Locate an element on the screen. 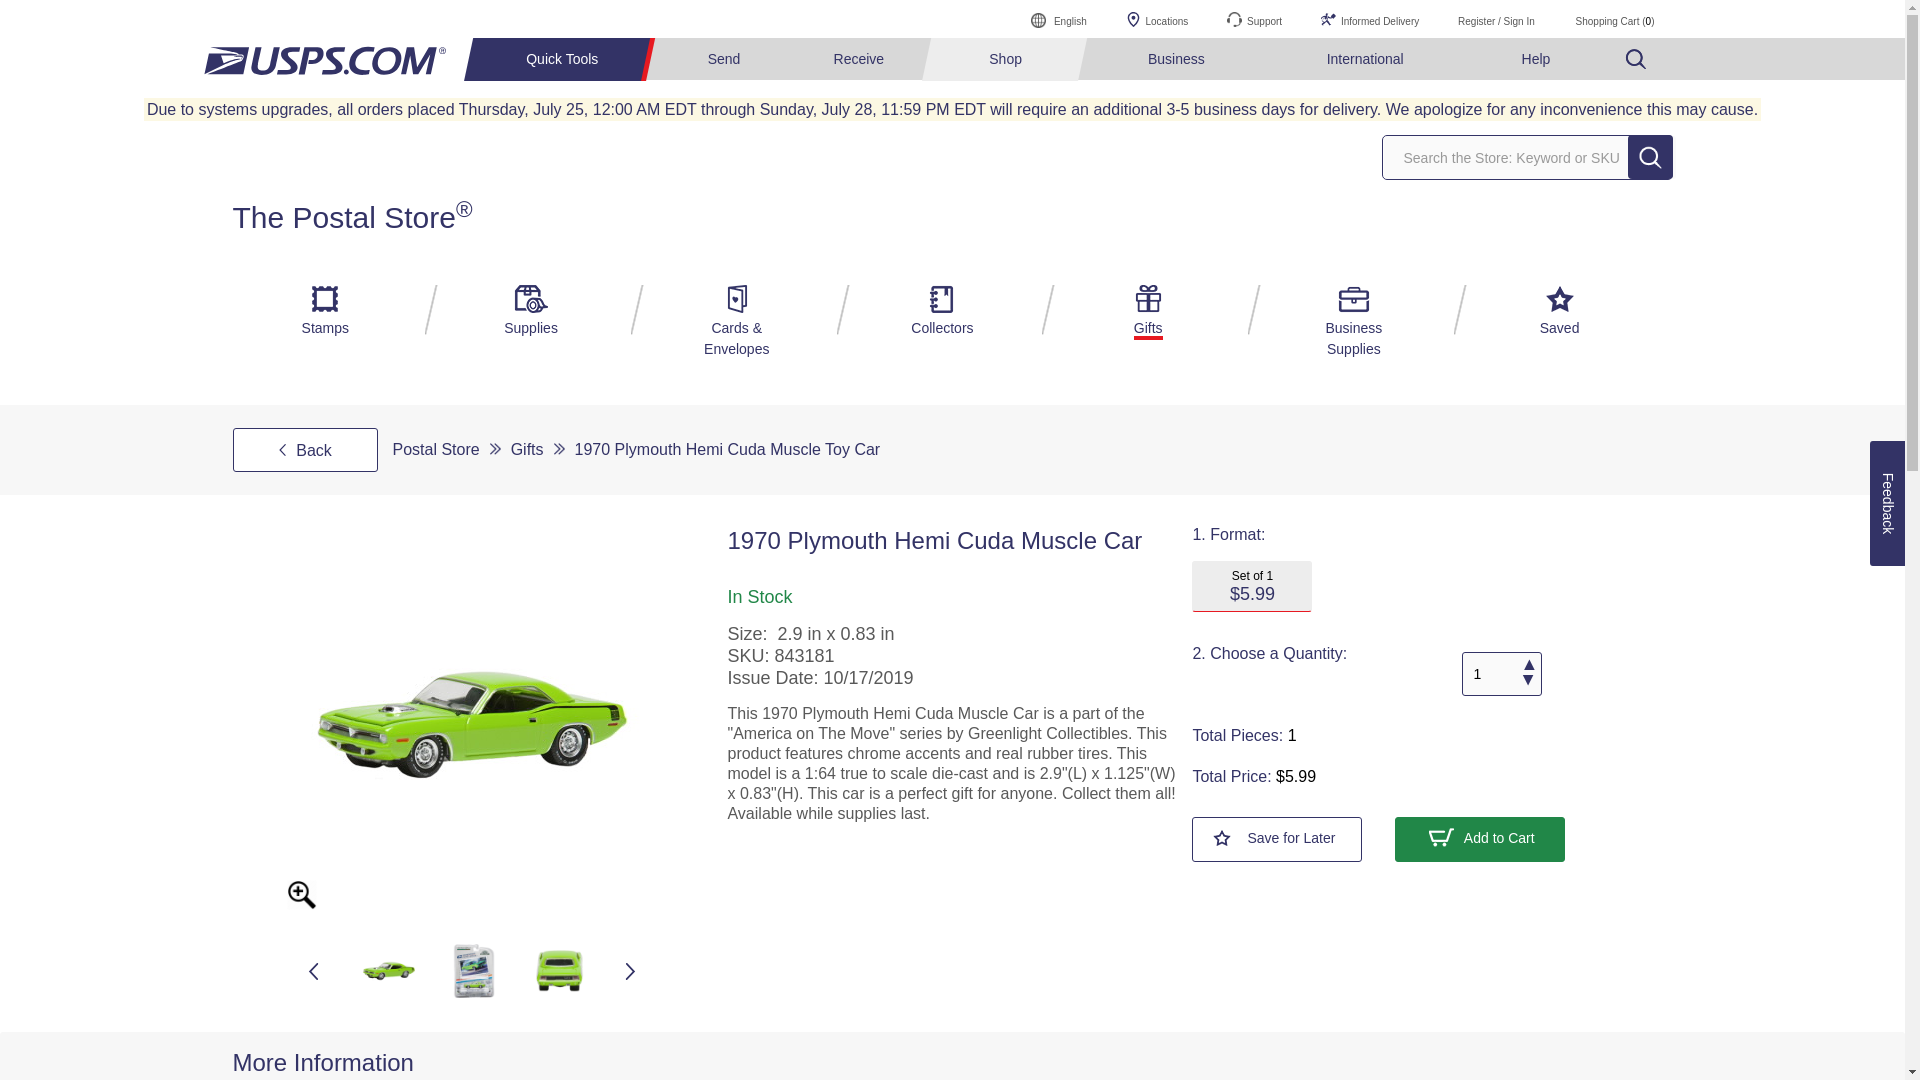 The width and height of the screenshot is (1920, 1080). Search is located at coordinates (1650, 157).